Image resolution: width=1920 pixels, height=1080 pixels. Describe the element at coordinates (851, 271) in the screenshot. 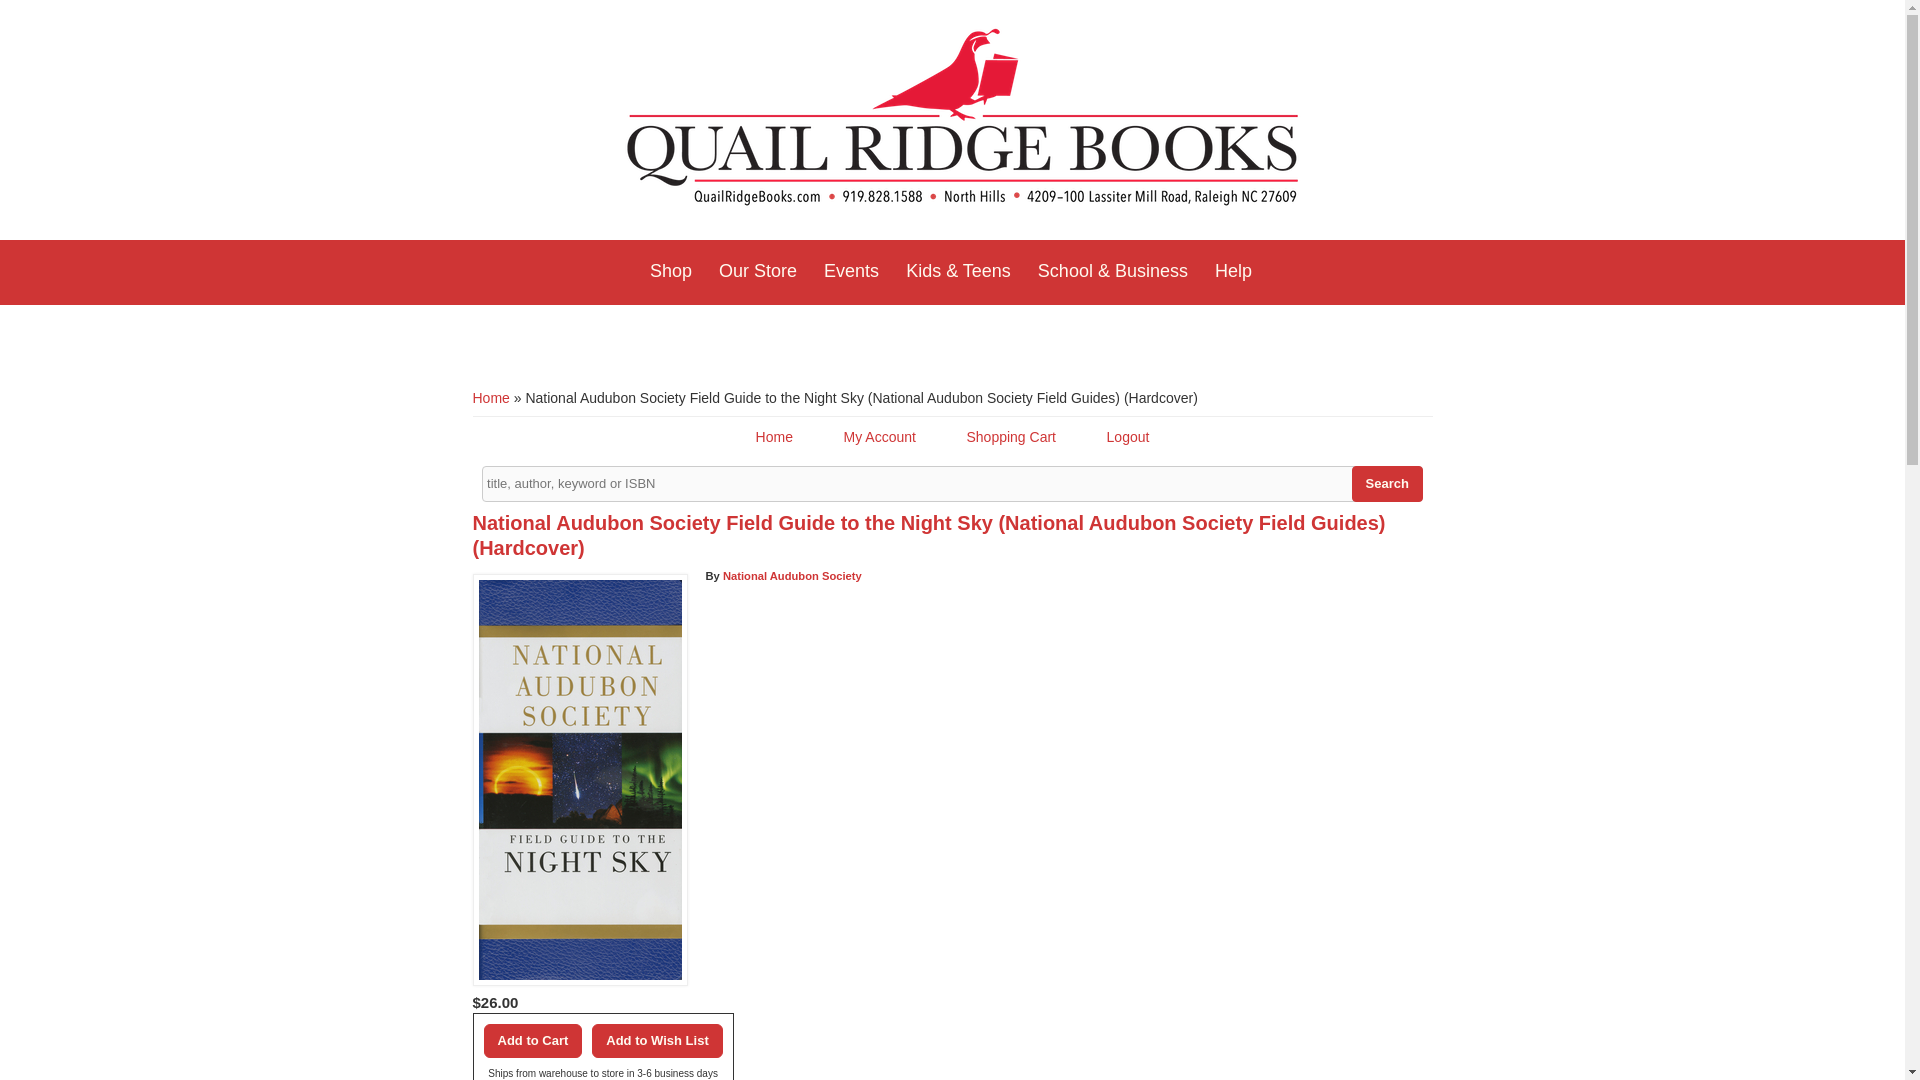

I see `Events` at that location.